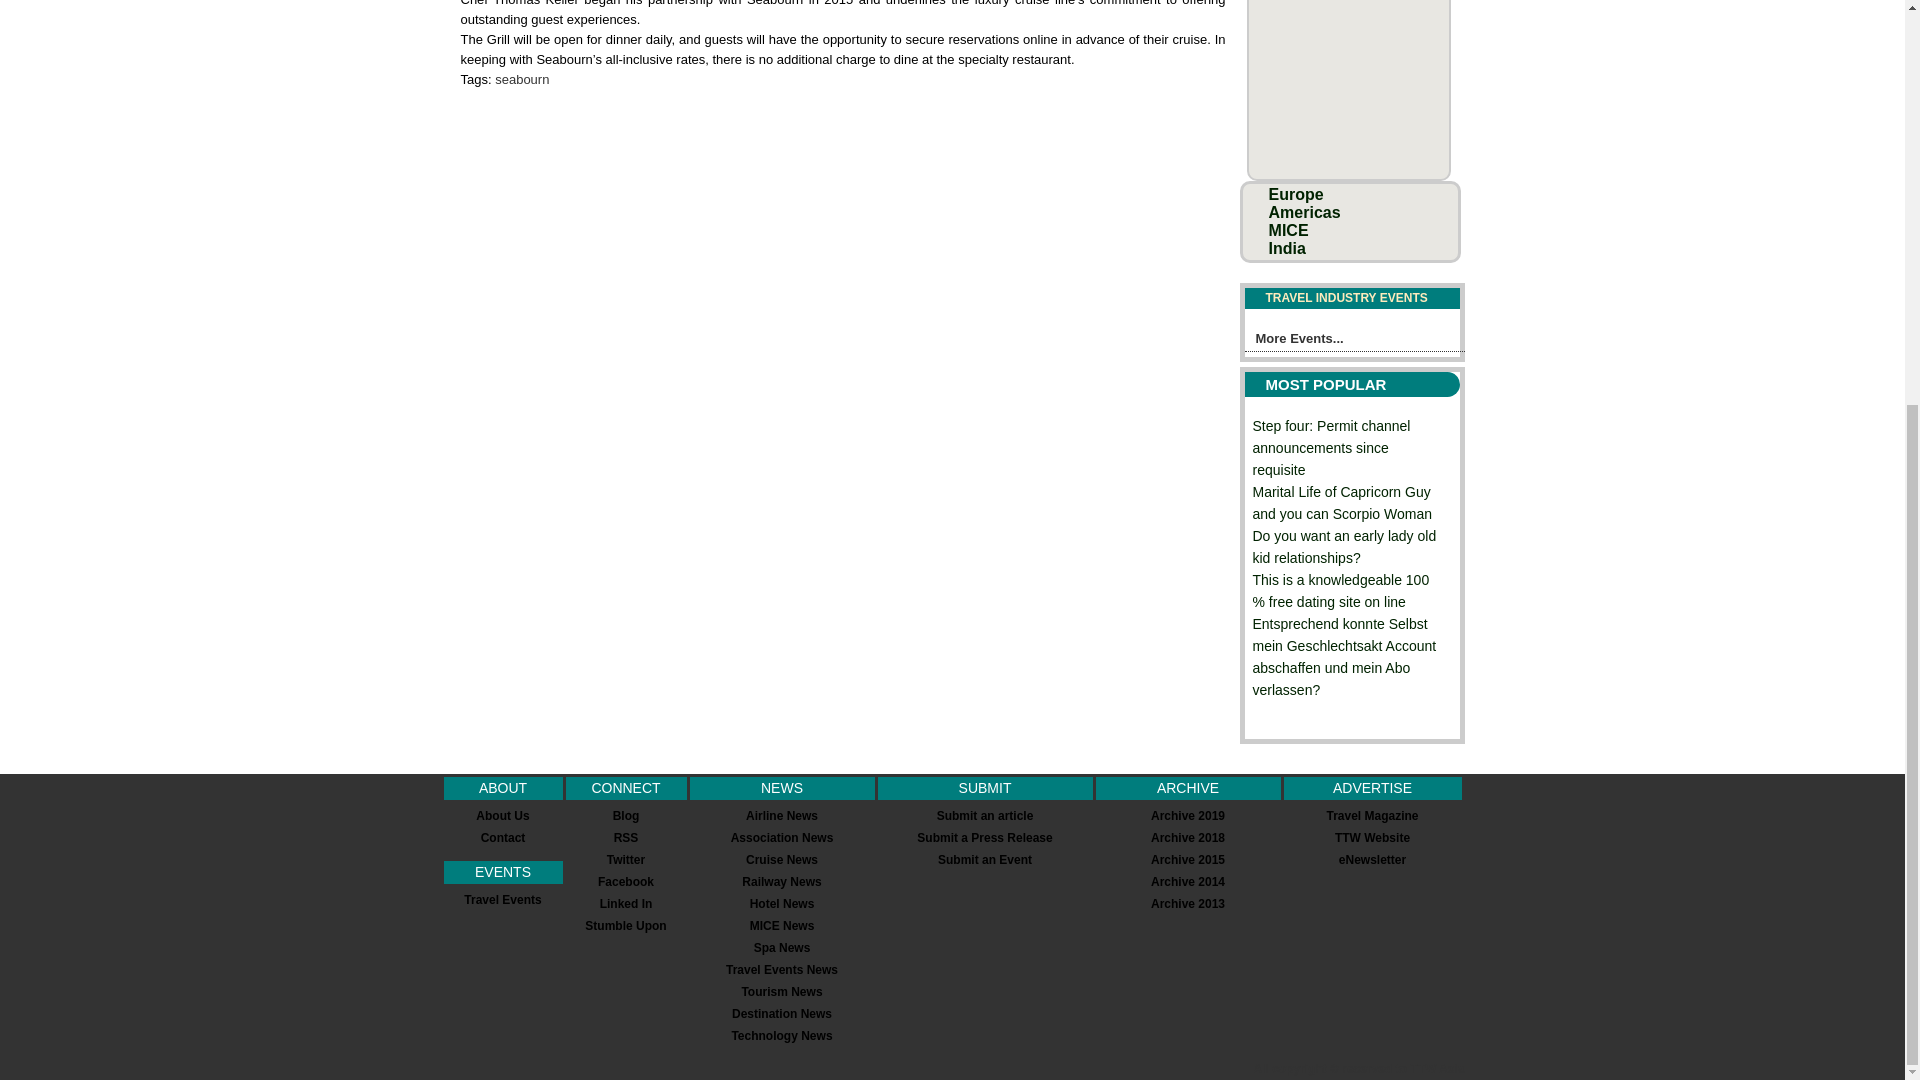  What do you see at coordinates (626, 860) in the screenshot?
I see `Twitter` at bounding box center [626, 860].